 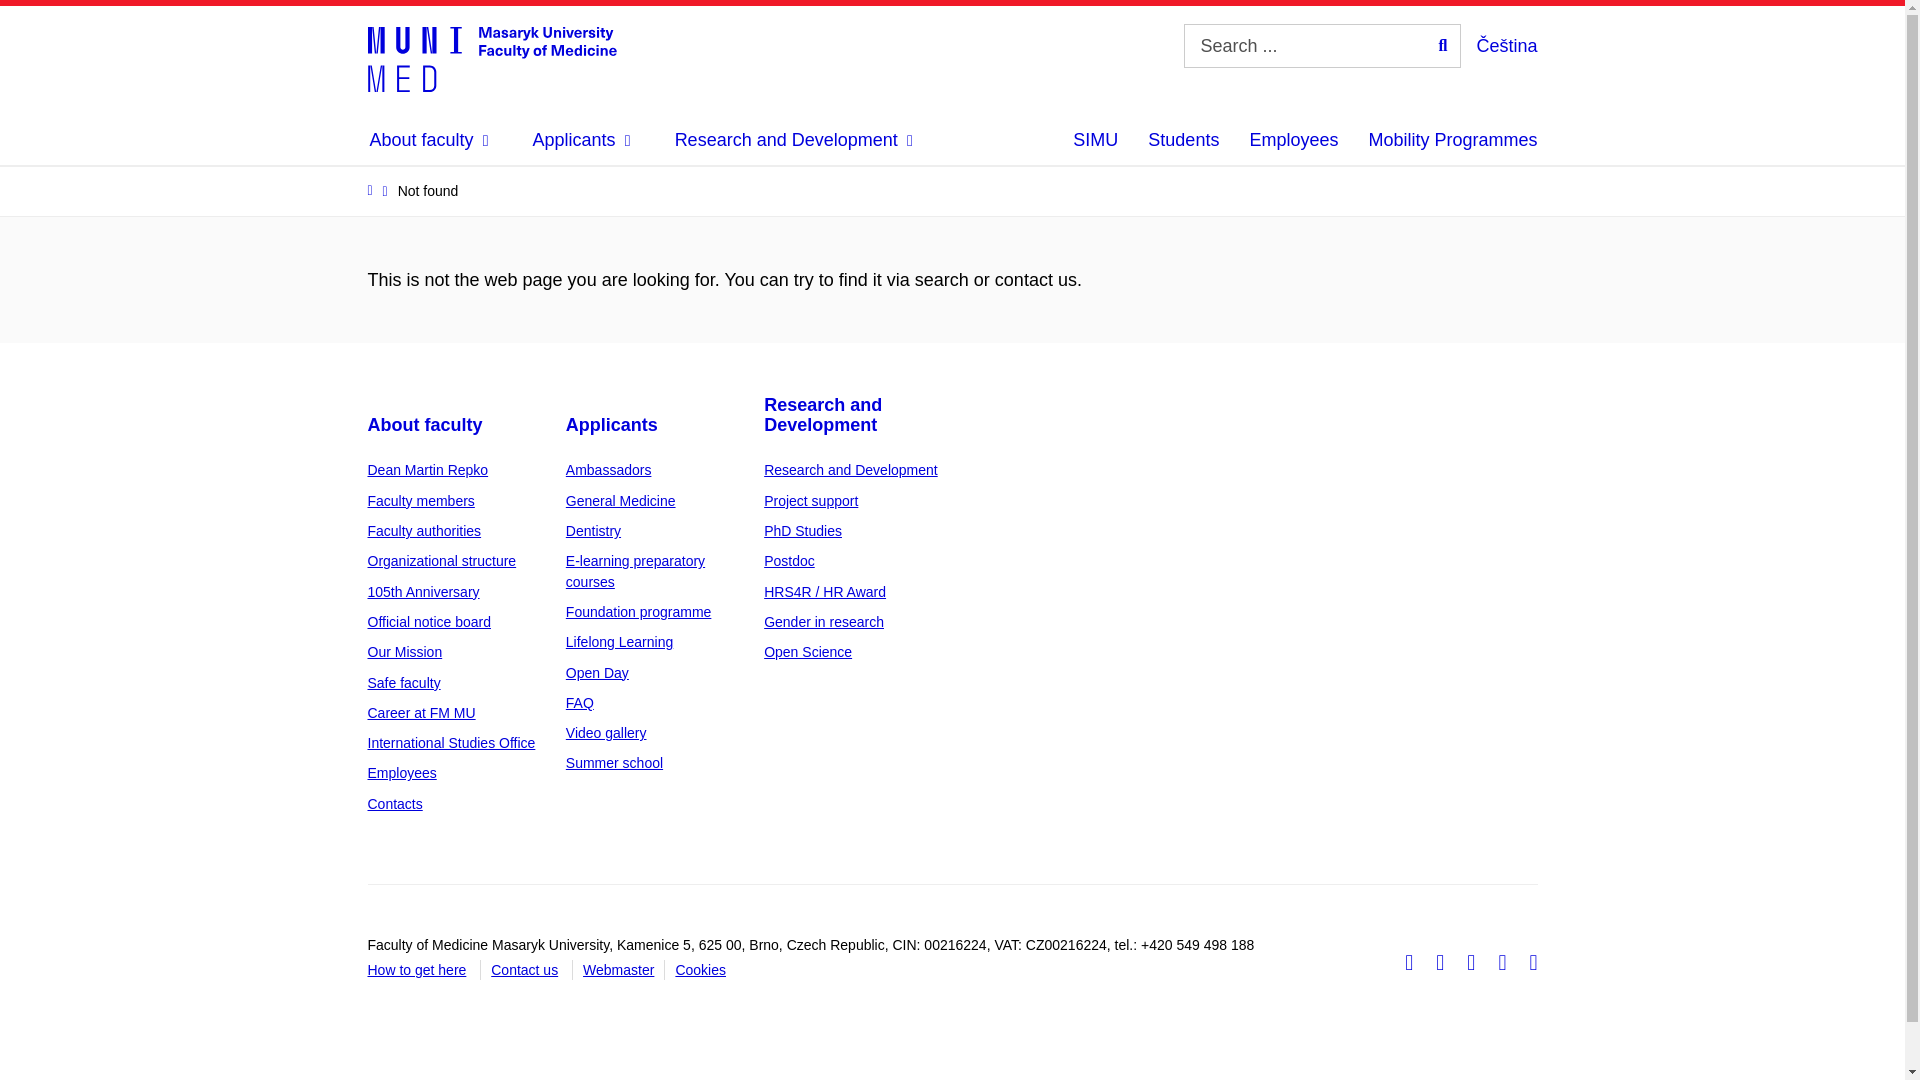 I want to click on About faculty, so click(x=402, y=772).